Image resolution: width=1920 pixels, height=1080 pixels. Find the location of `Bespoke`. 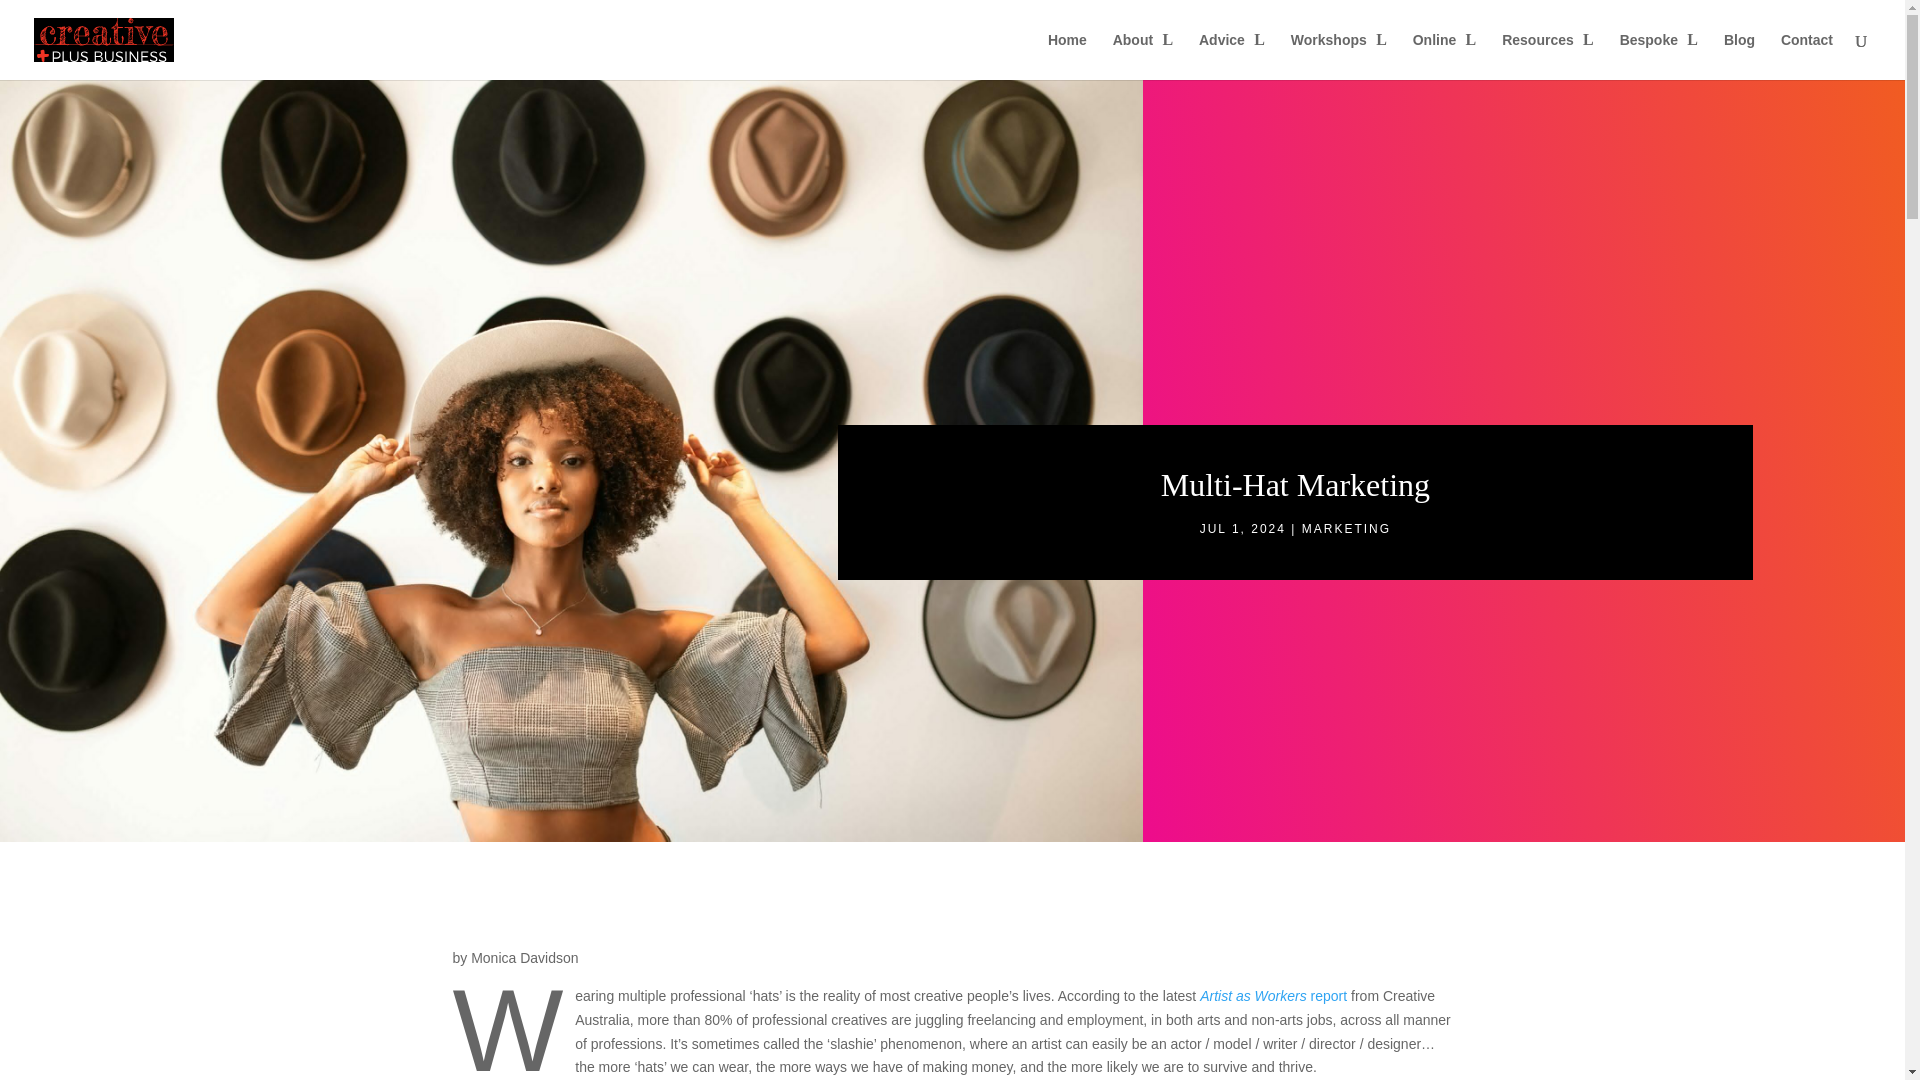

Bespoke is located at coordinates (1658, 56).